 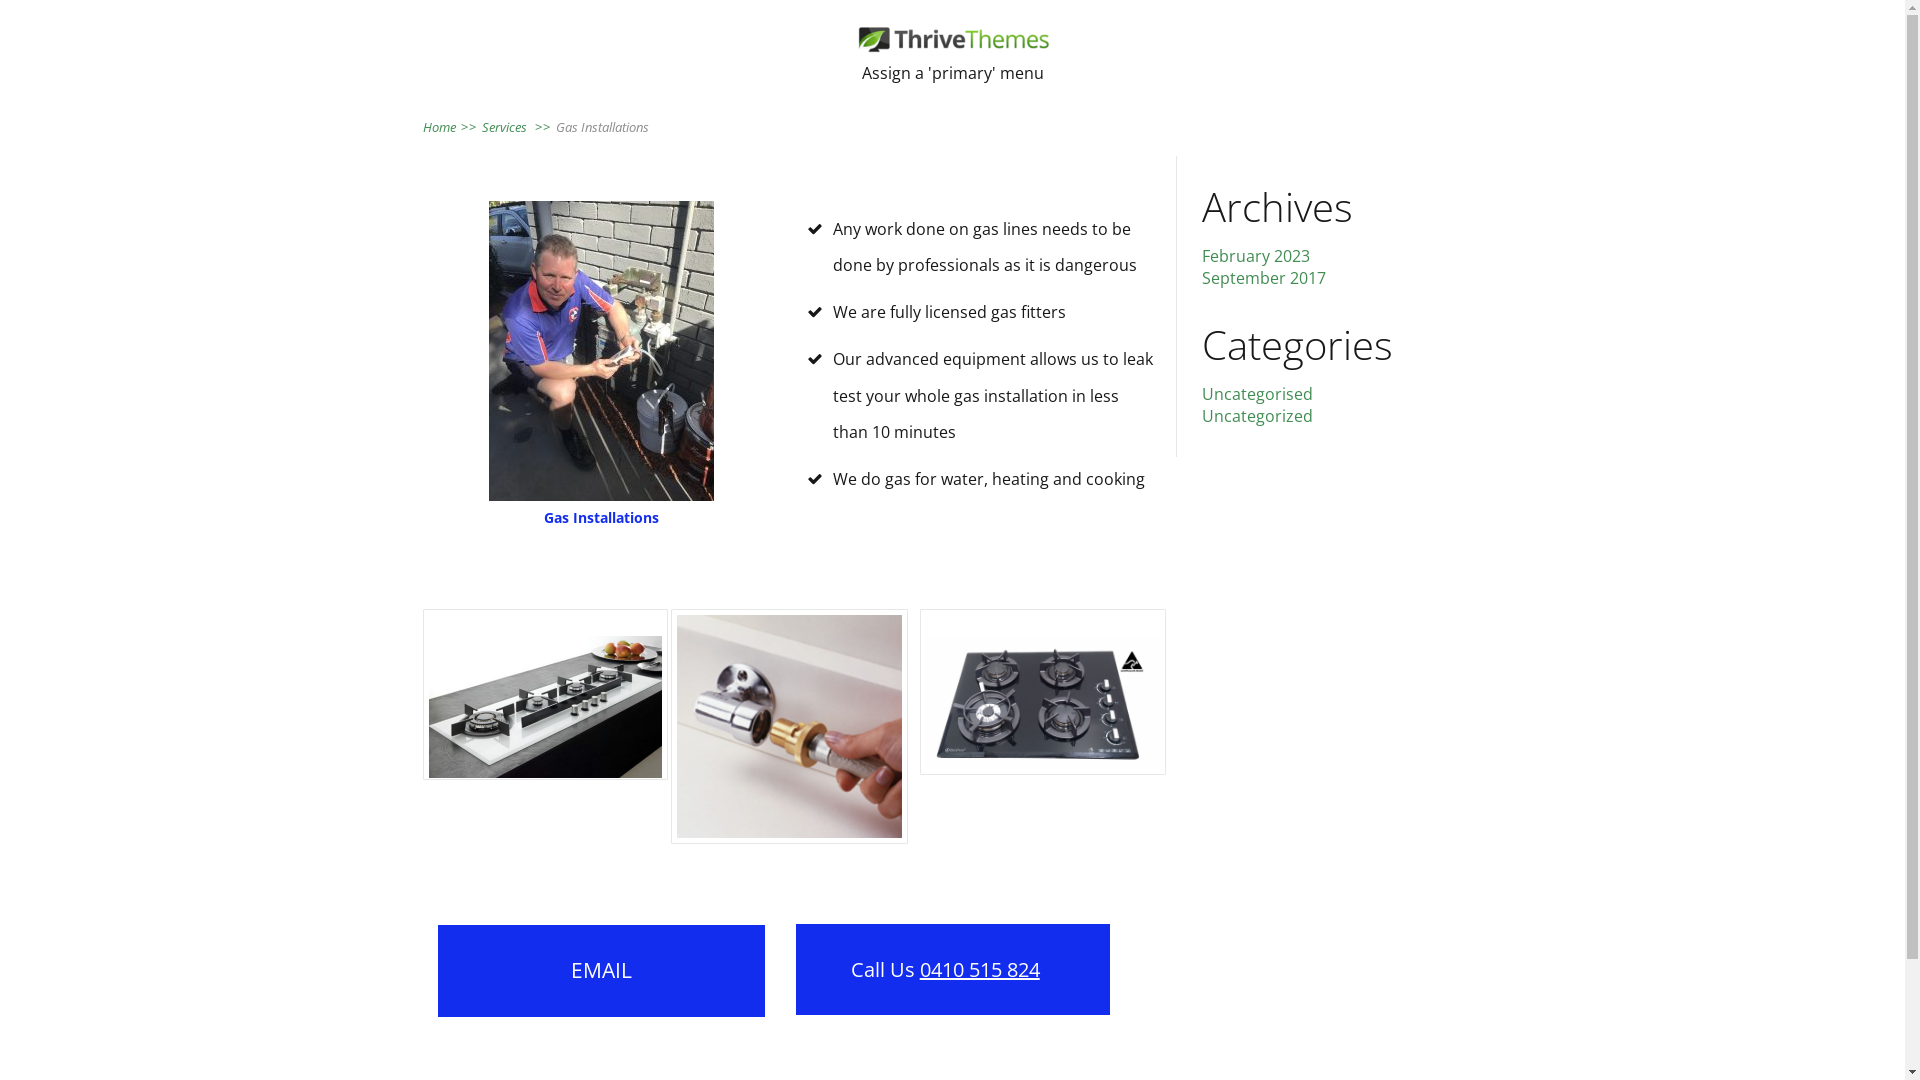 I want to click on September 2017, so click(x=1264, y=277).